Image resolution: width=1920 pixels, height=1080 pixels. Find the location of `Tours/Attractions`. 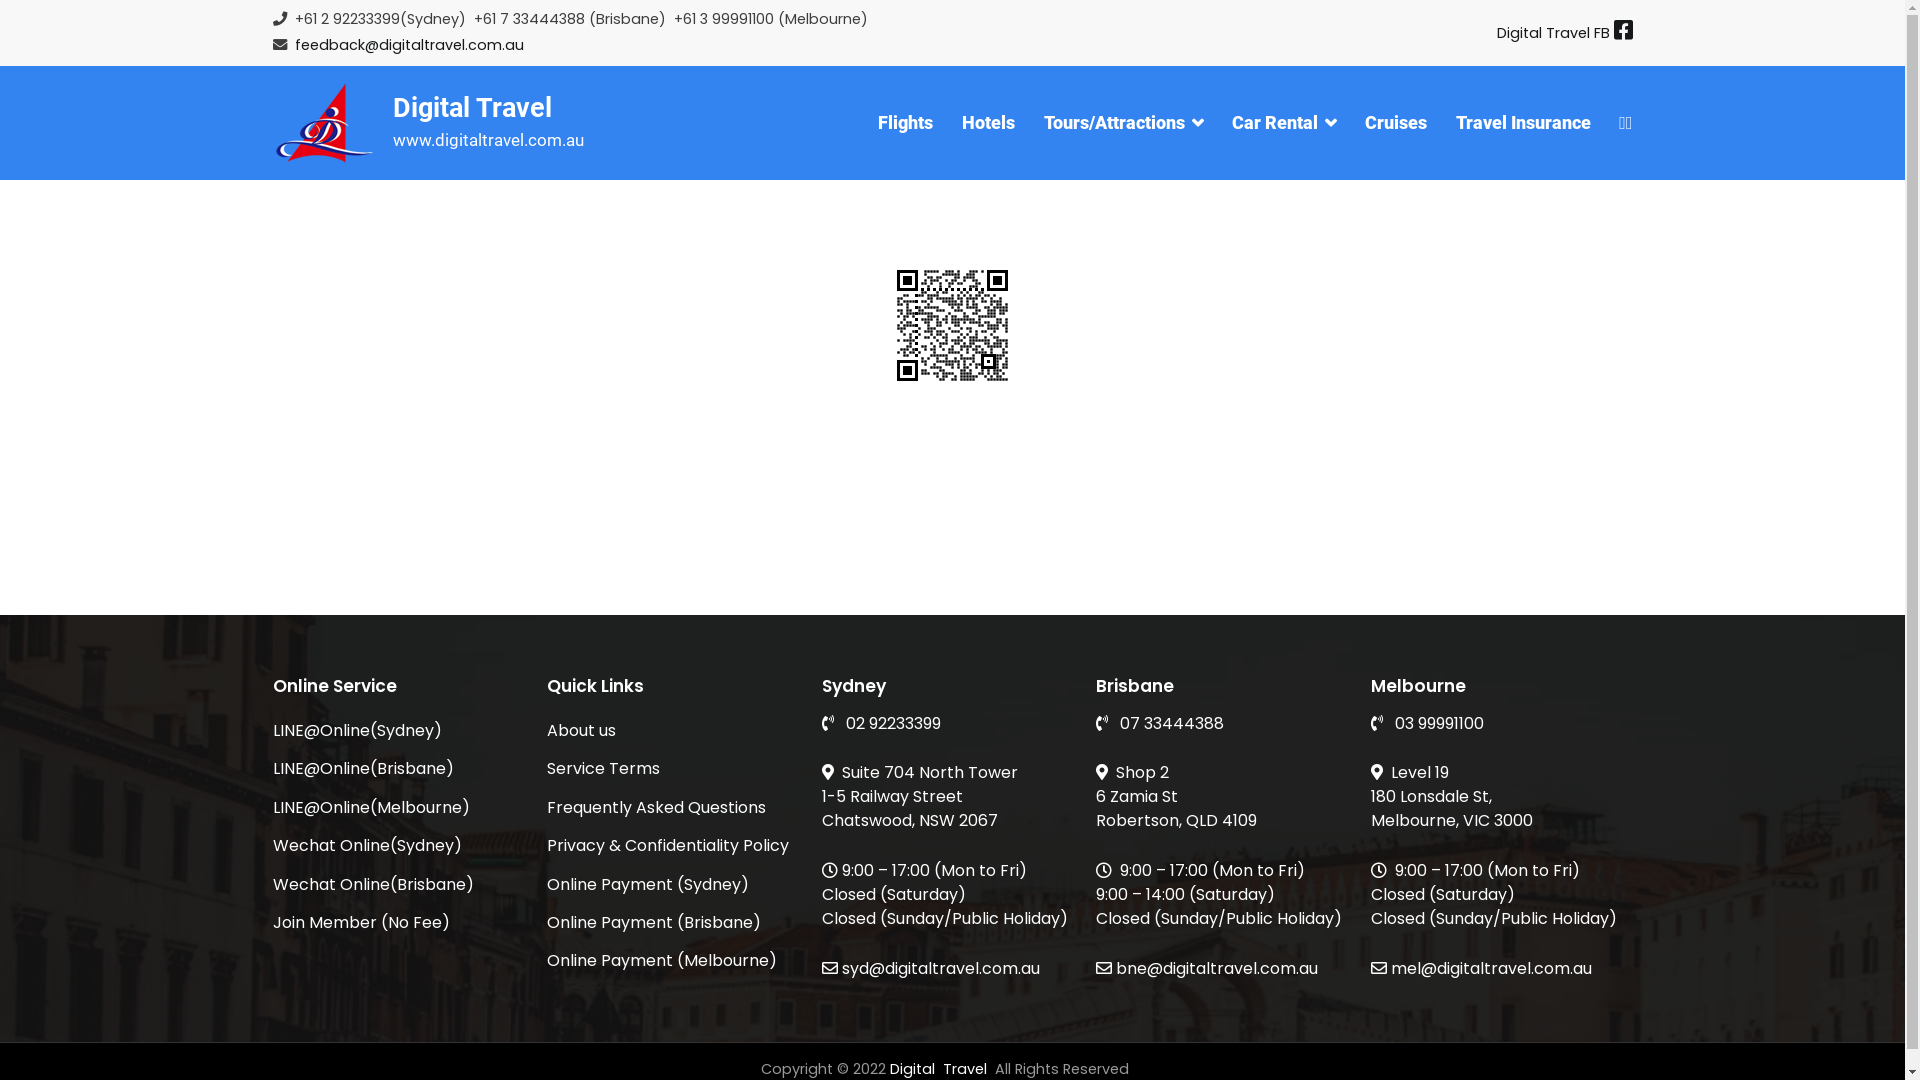

Tours/Attractions is located at coordinates (1124, 123).